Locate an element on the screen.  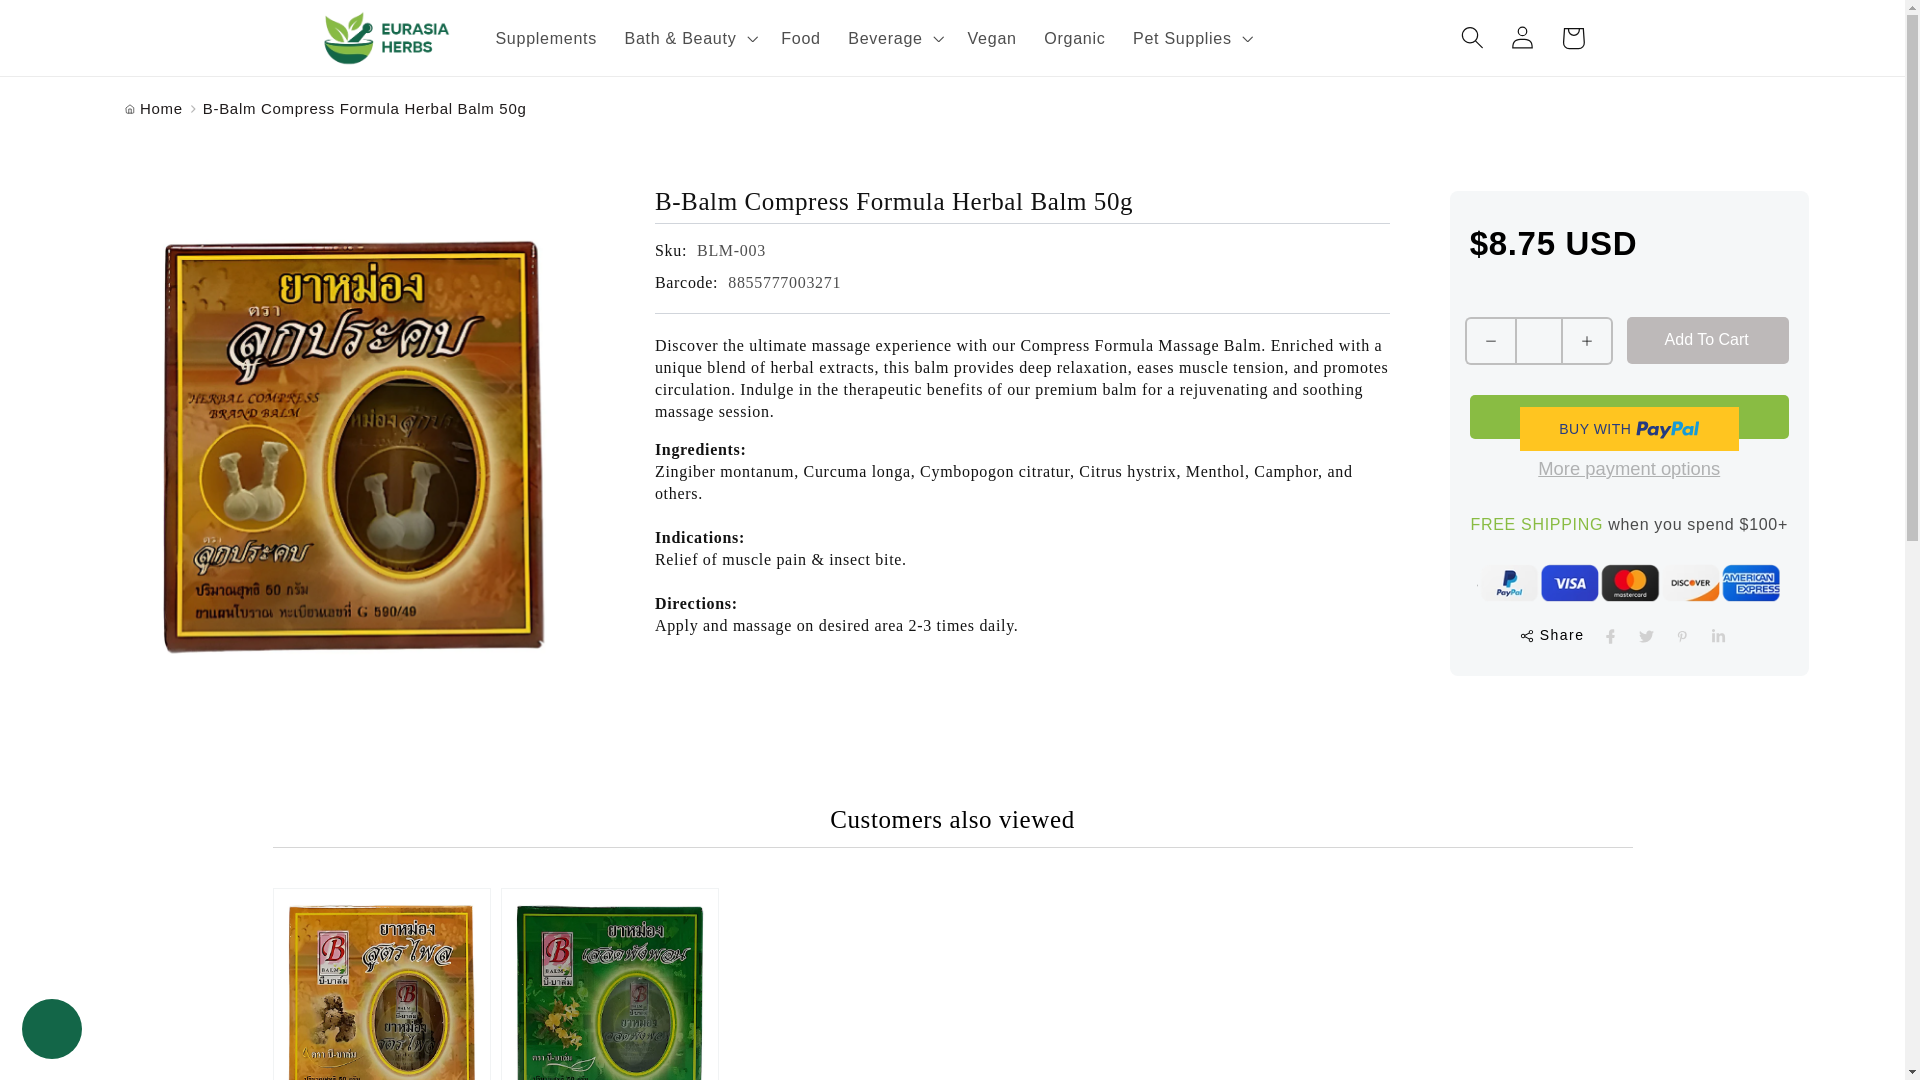
Skip to content is located at coordinates (69, 26).